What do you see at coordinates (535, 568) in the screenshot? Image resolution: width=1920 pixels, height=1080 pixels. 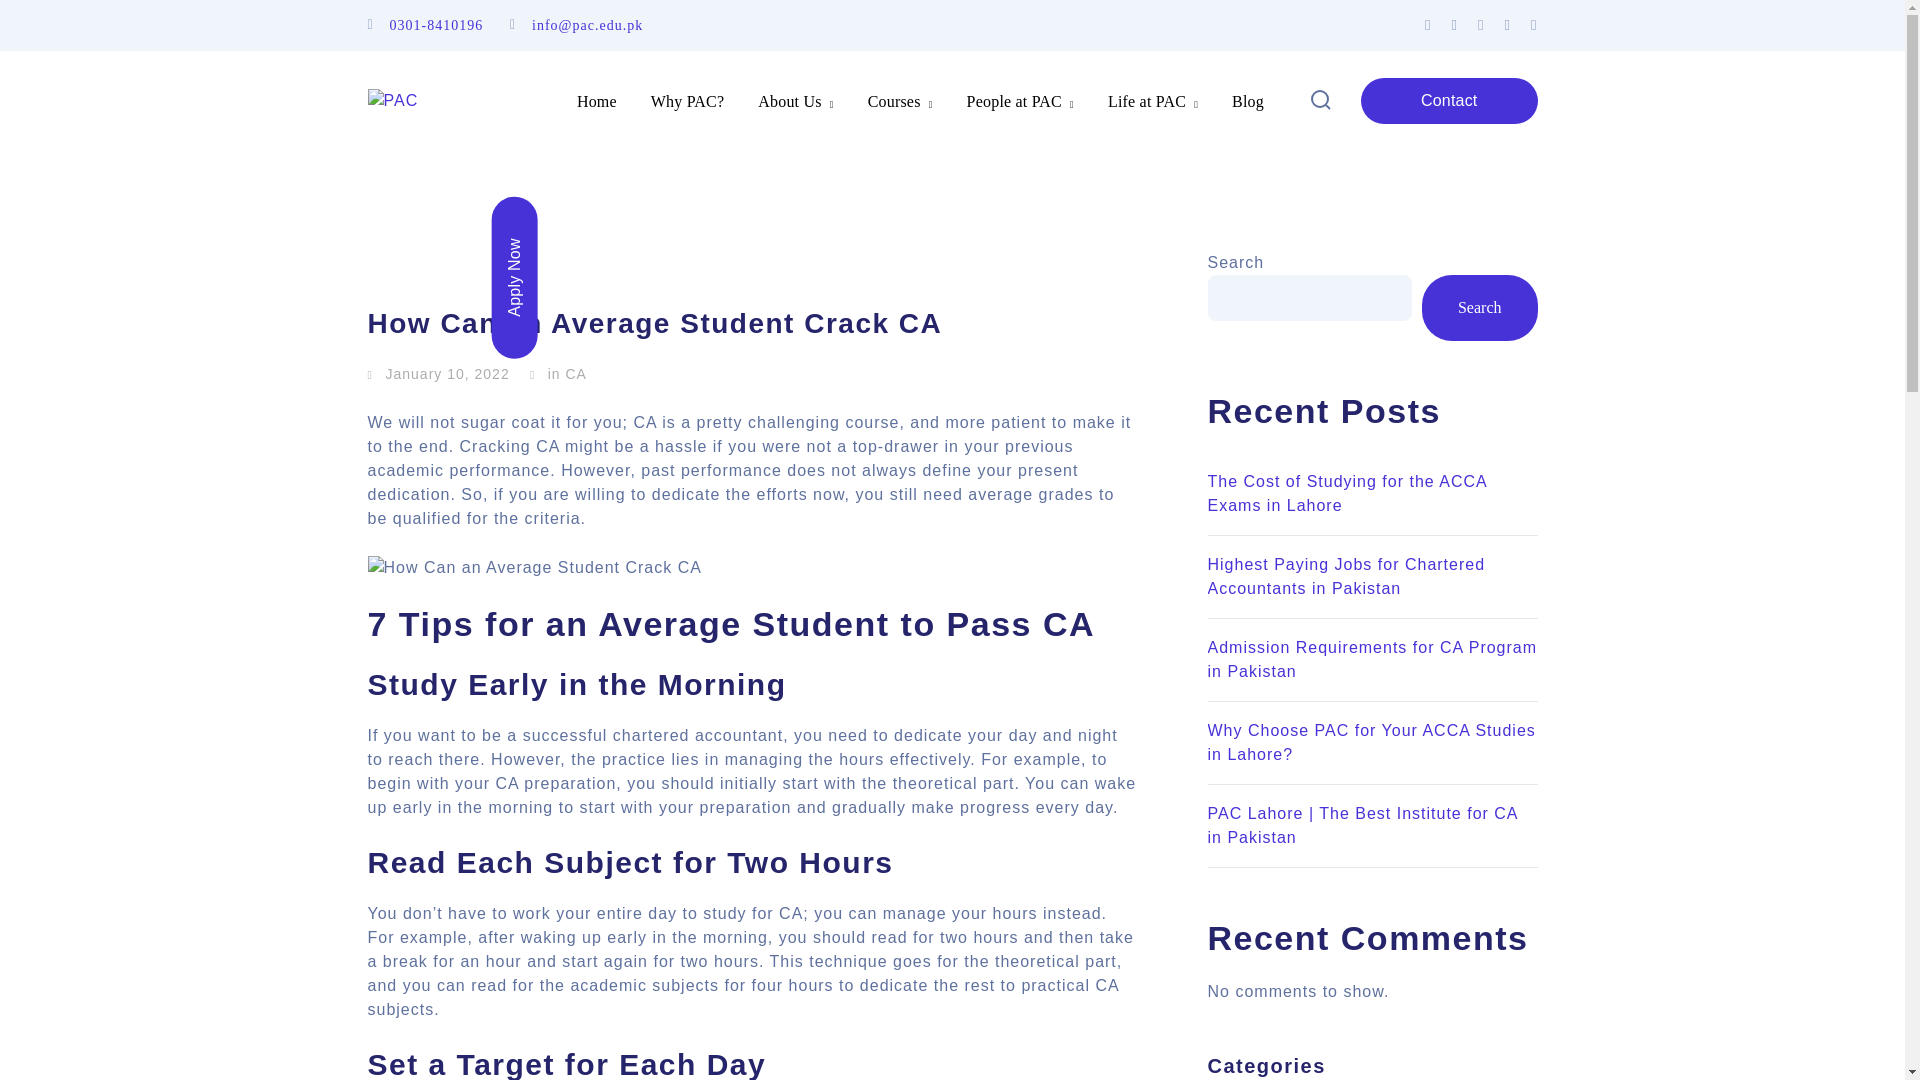 I see `How Can an Average Student Crack CA 1` at bounding box center [535, 568].